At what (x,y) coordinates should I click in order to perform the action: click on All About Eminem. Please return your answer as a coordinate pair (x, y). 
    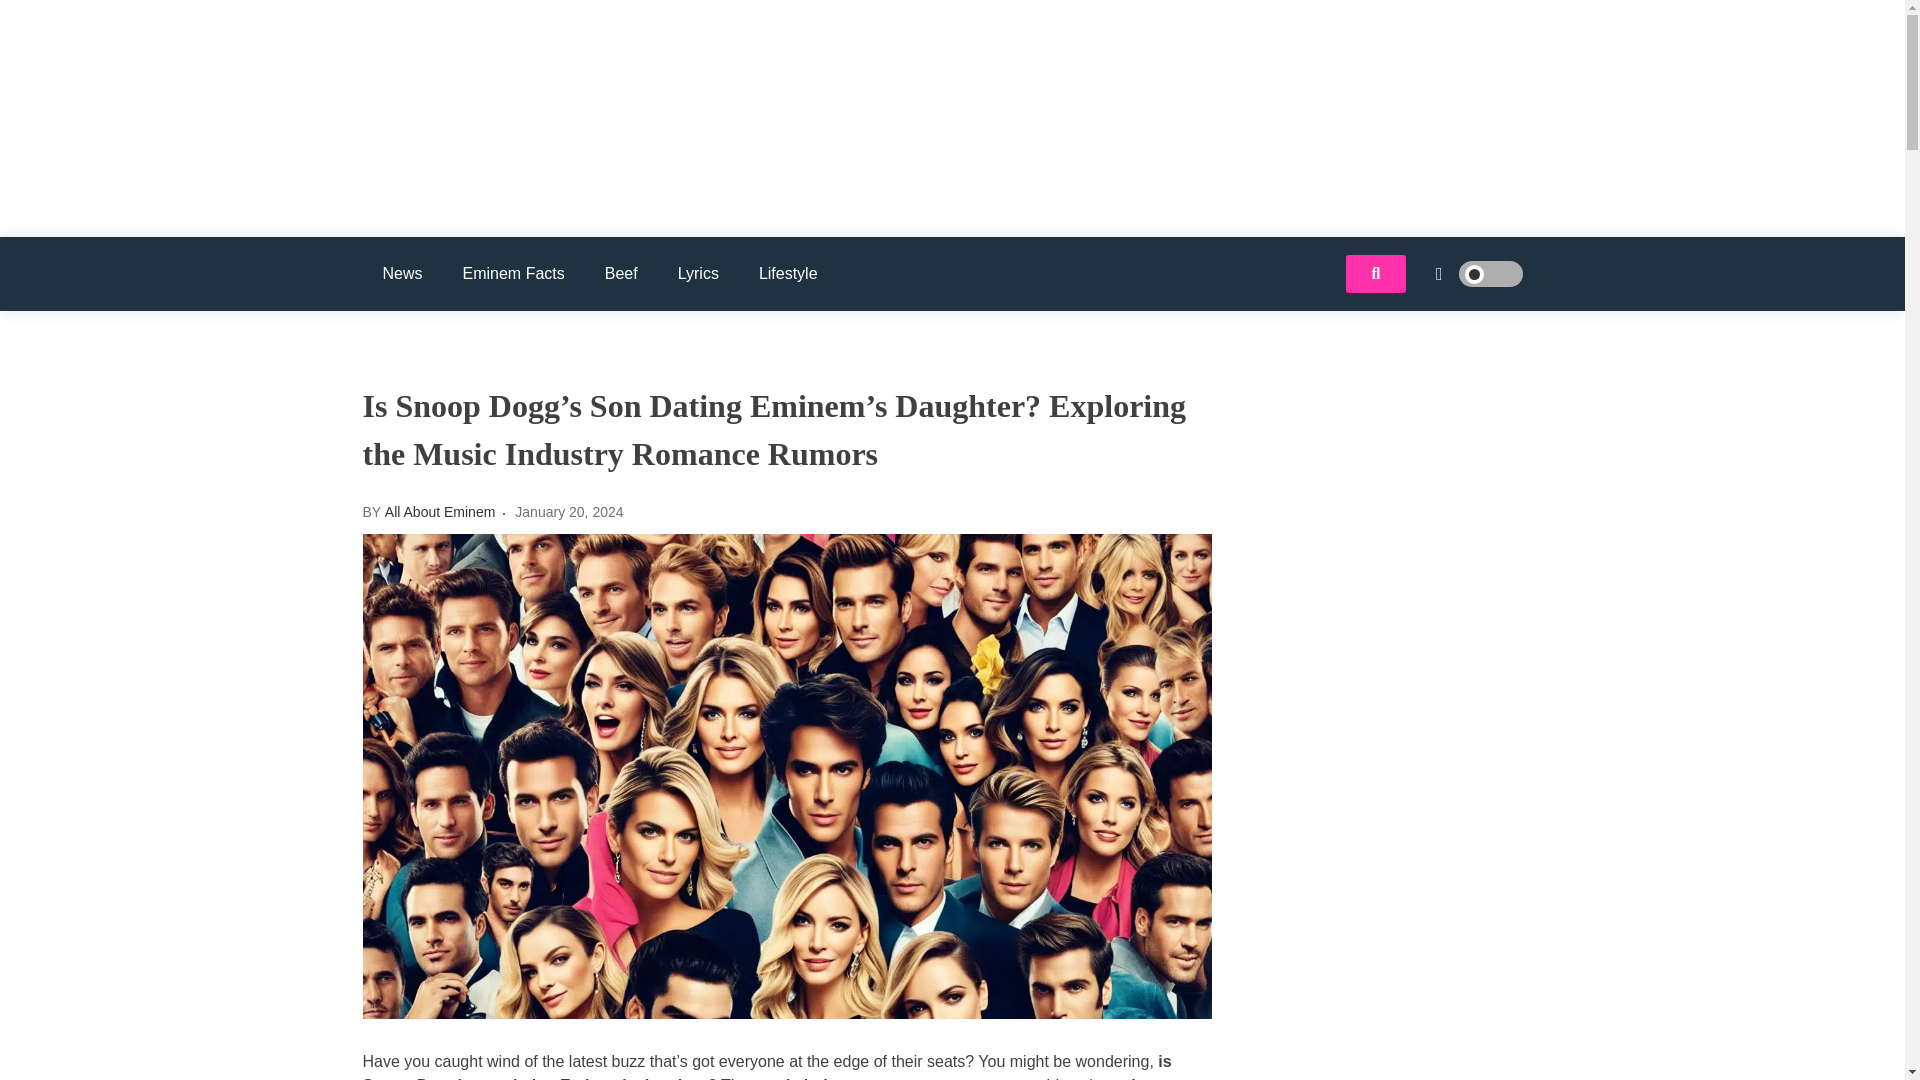
    Looking at the image, I should click on (440, 512).